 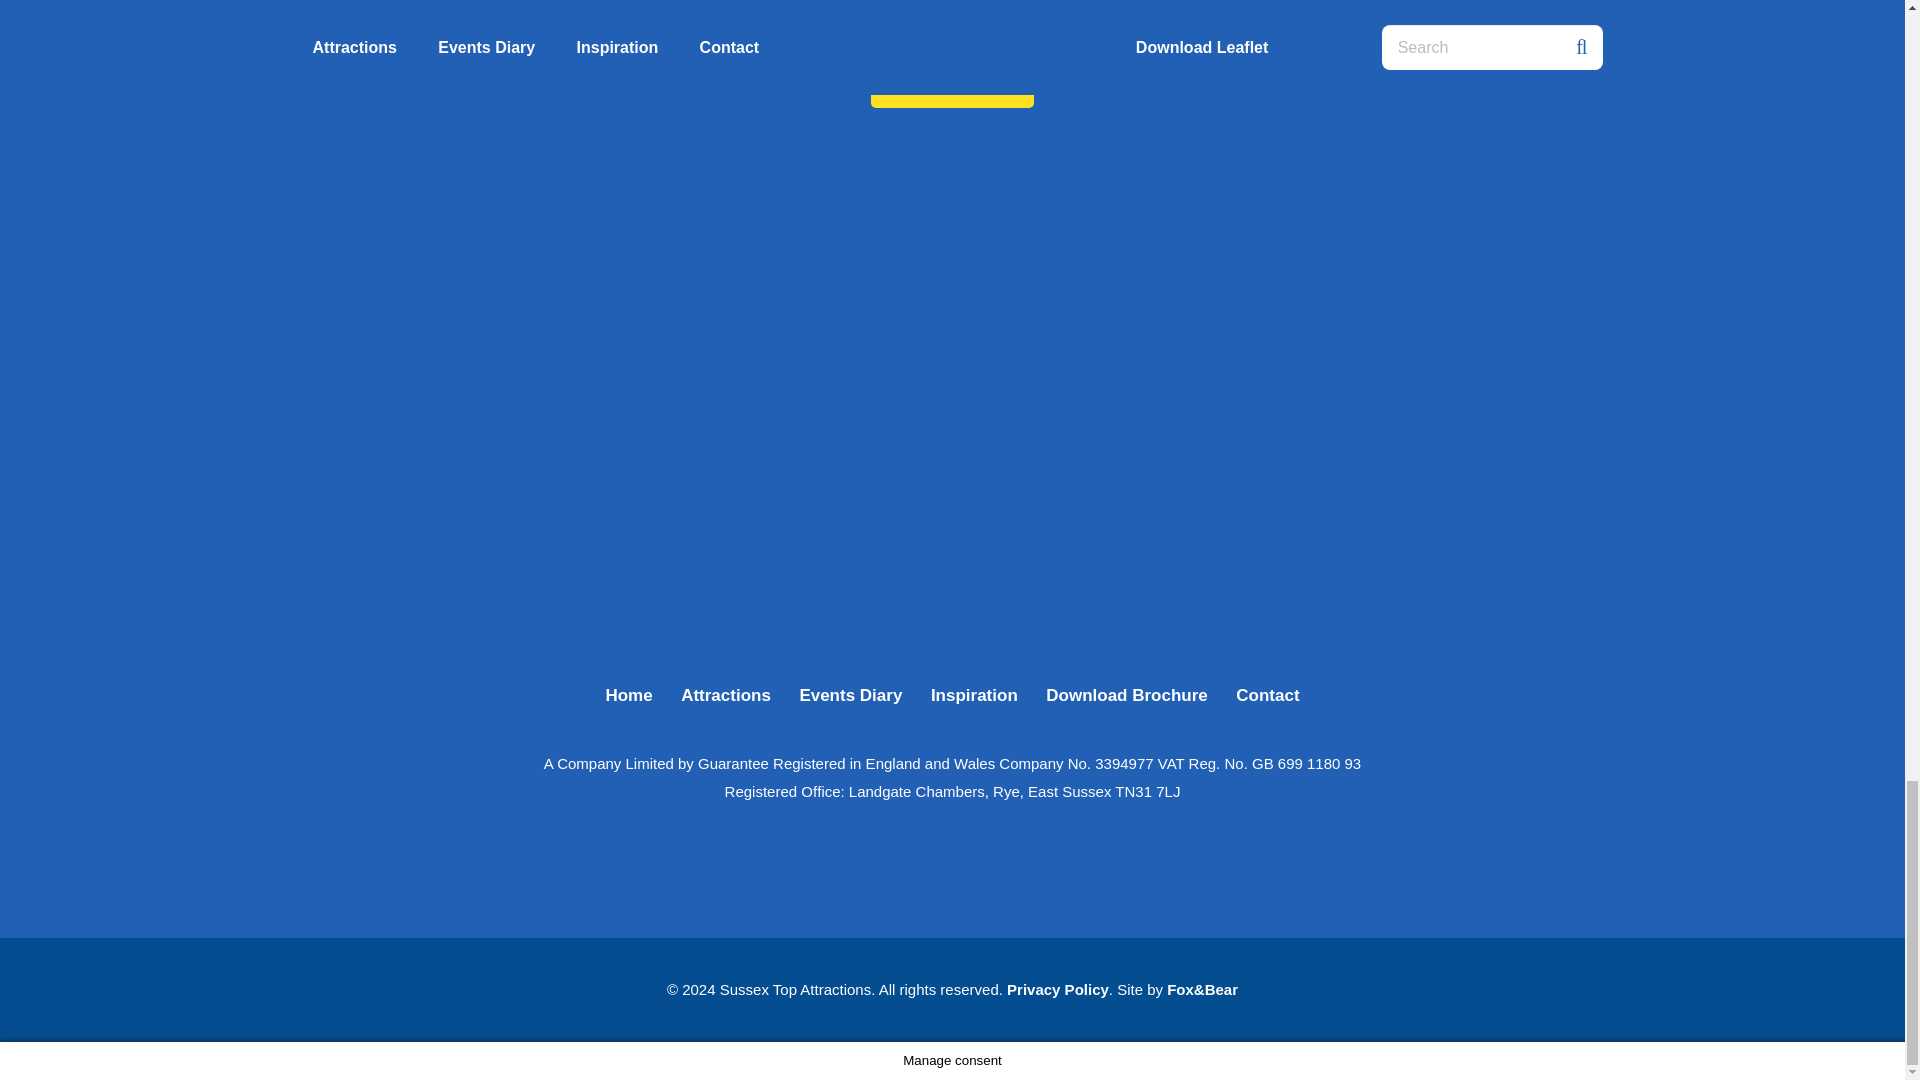 I want to click on Get in Touch, so click(x=952, y=84).